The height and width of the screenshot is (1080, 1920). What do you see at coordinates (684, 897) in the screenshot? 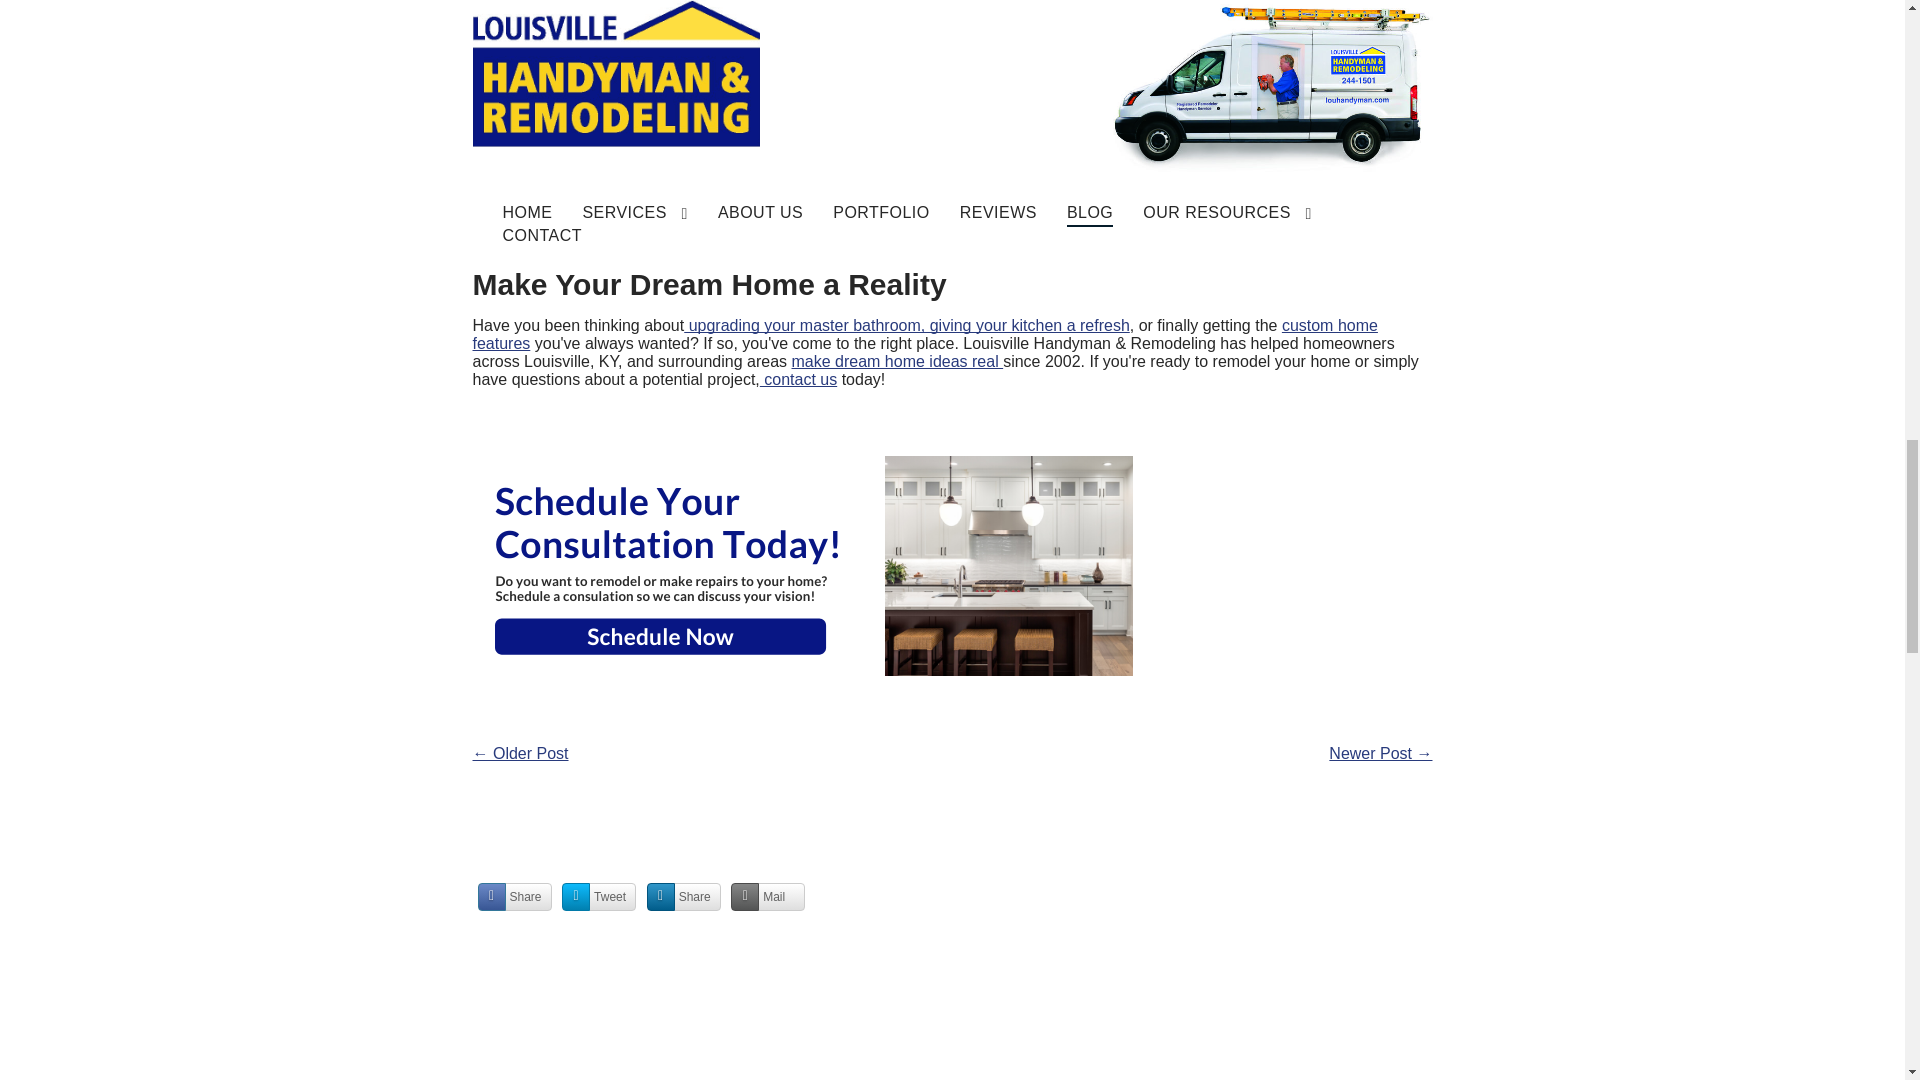
I see `Share to LinkedIn` at bounding box center [684, 897].